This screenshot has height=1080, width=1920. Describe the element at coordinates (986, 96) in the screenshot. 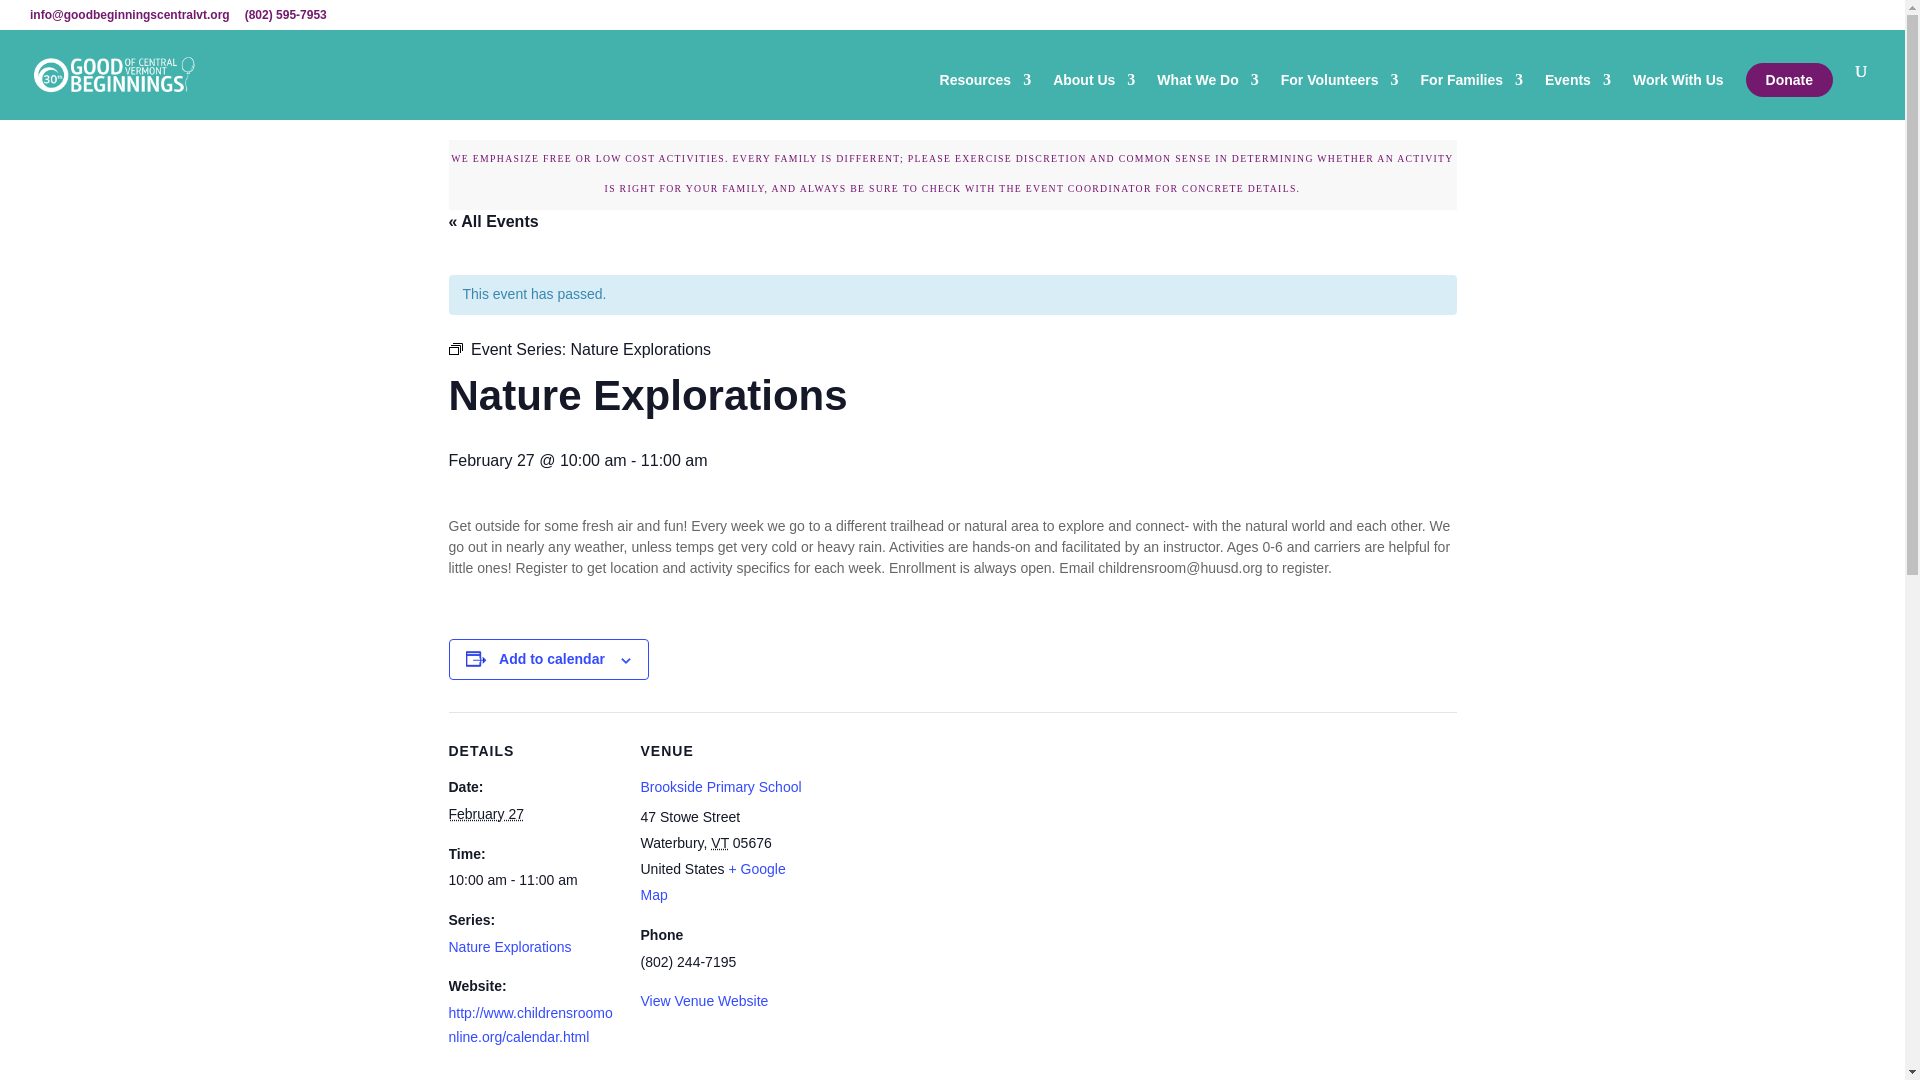

I see `Resources` at that location.